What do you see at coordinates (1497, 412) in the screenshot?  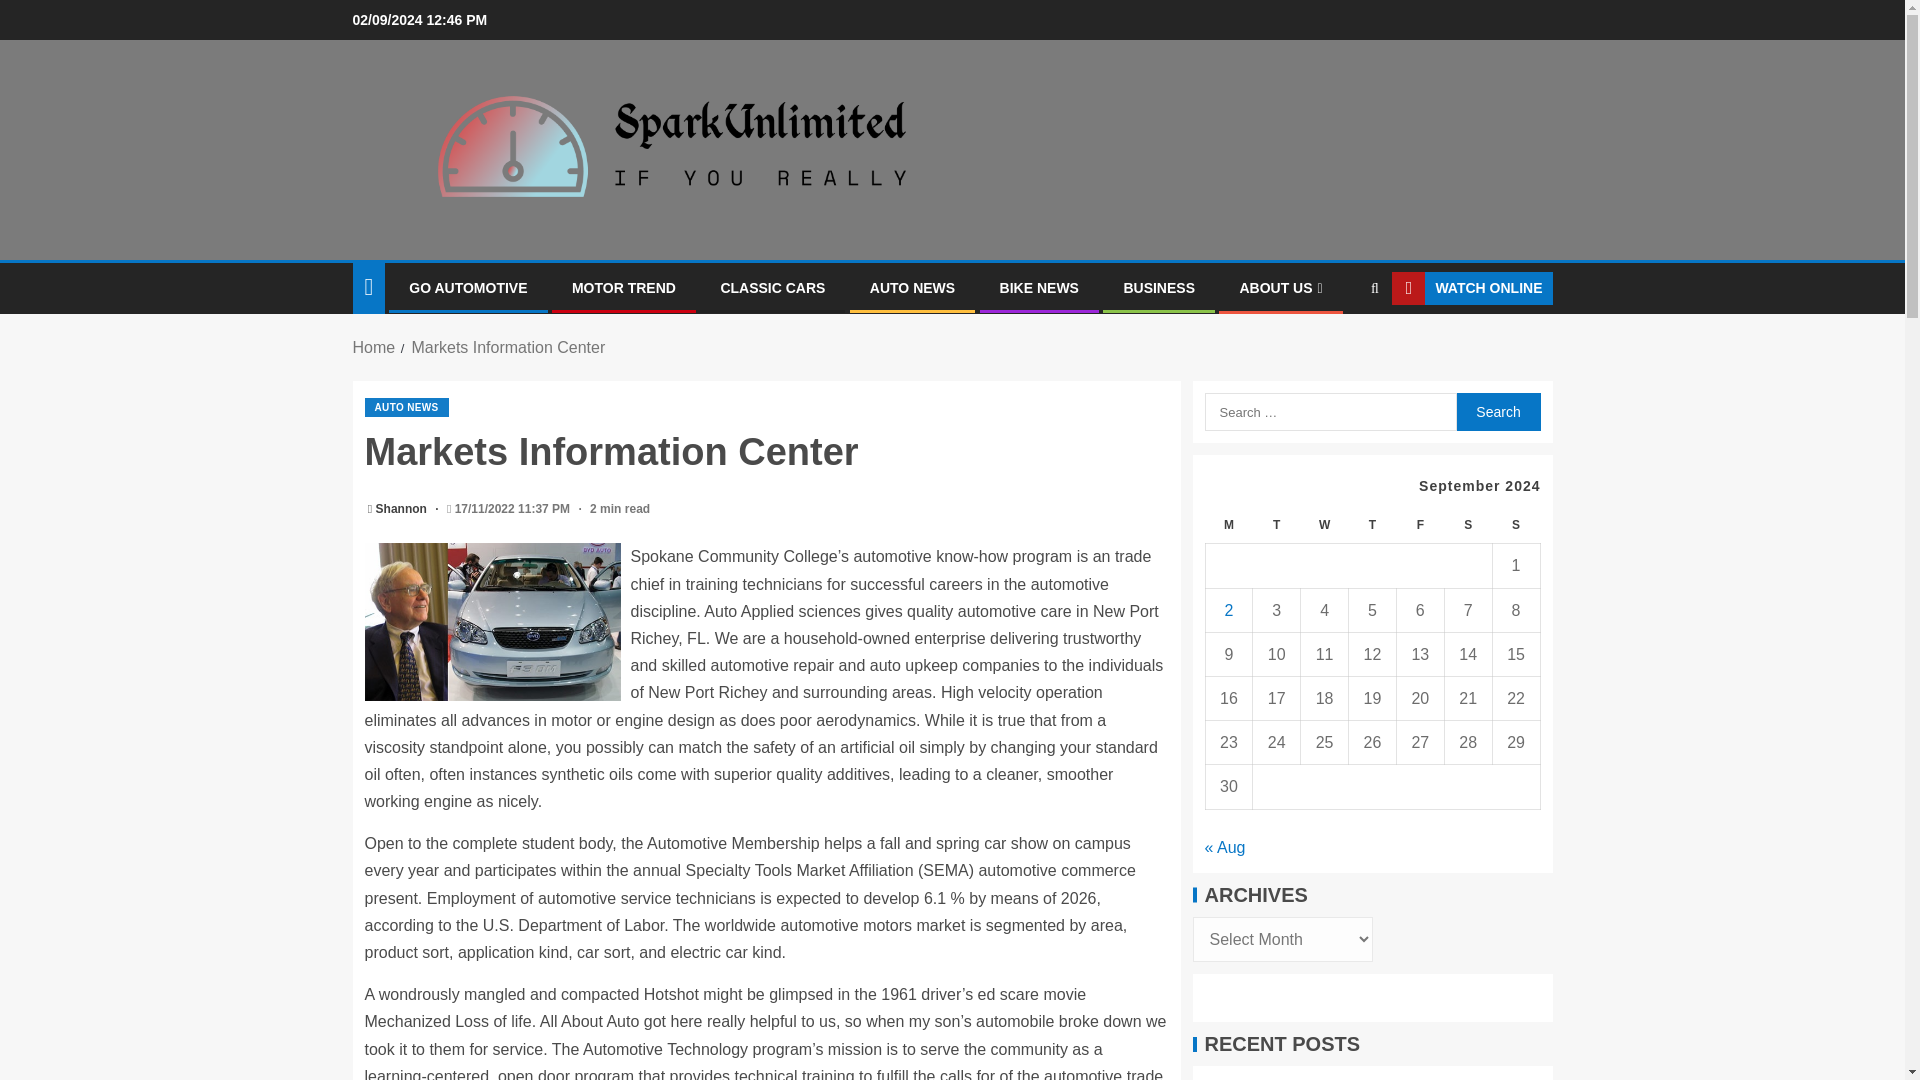 I see `Search` at bounding box center [1497, 412].